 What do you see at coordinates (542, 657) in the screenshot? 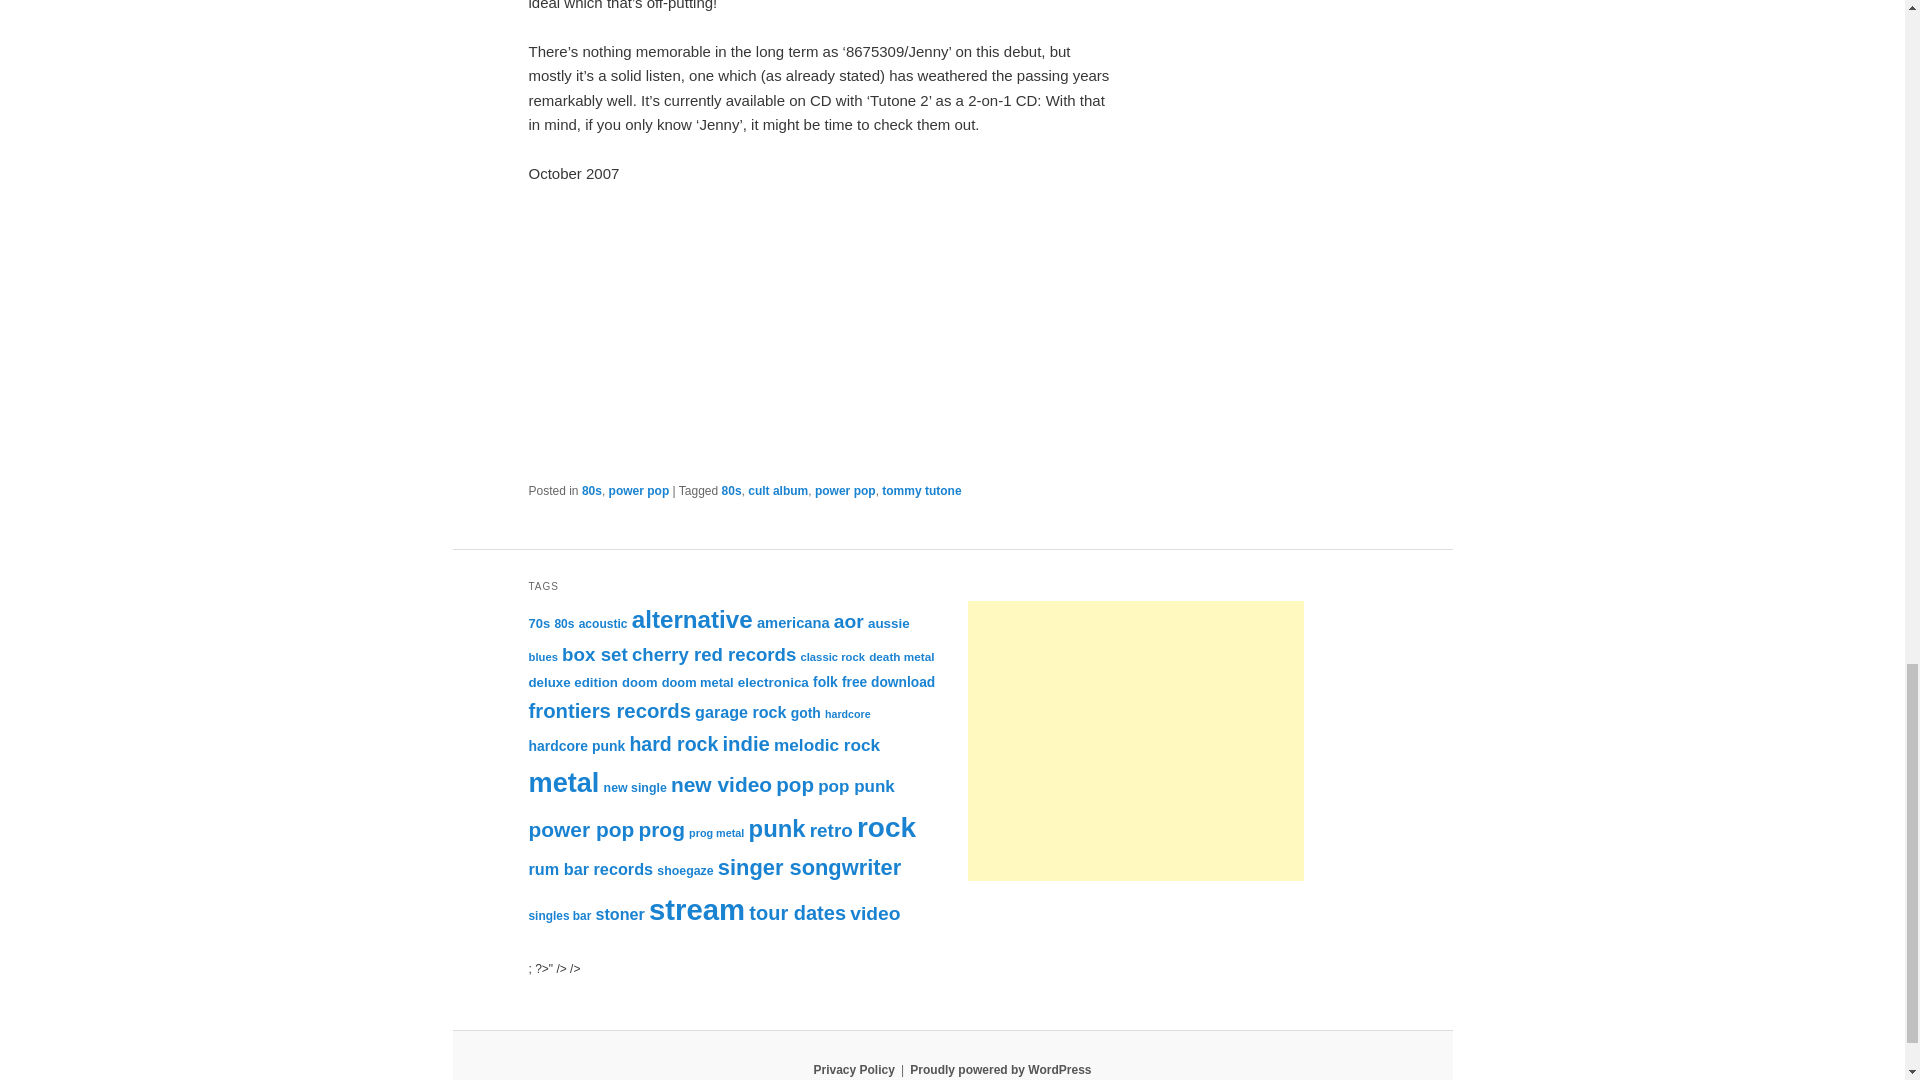
I see `blues` at bounding box center [542, 657].